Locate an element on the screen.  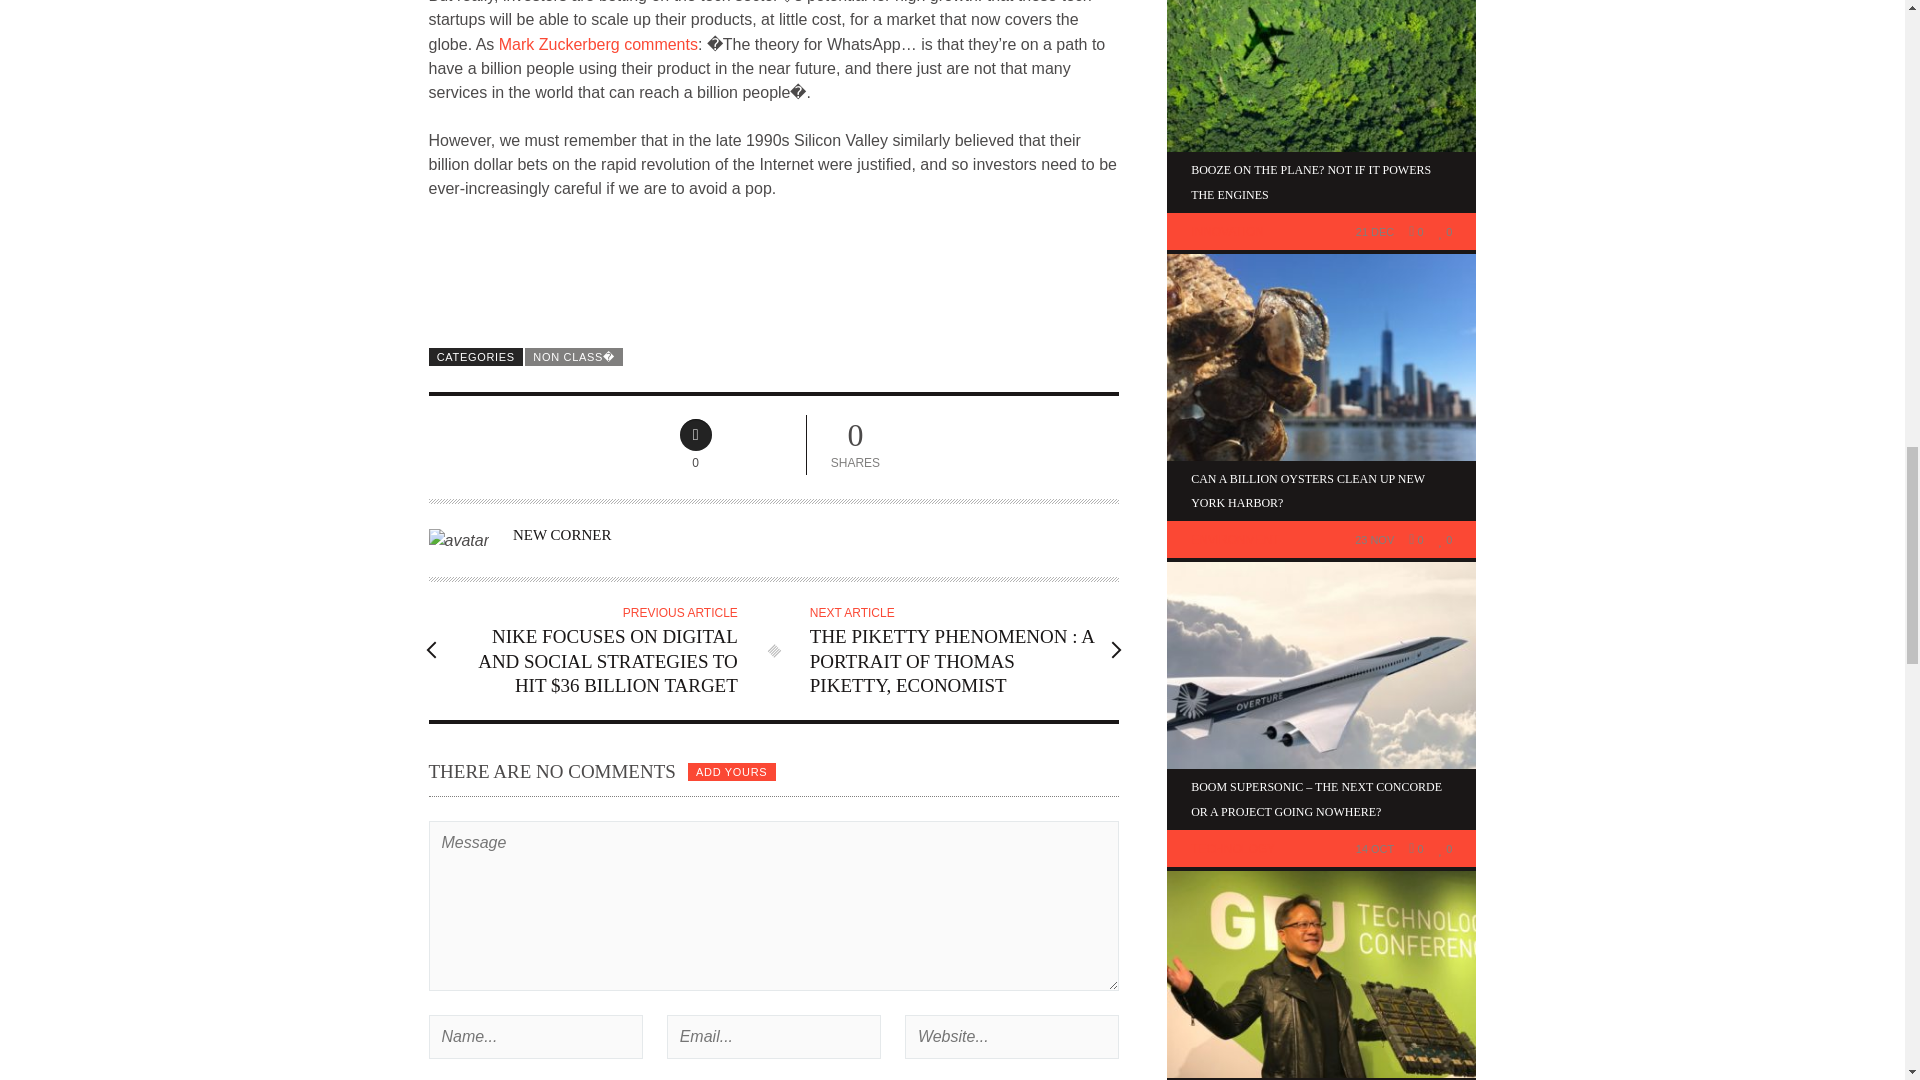
View all posts in Technology is located at coordinates (1232, 849).